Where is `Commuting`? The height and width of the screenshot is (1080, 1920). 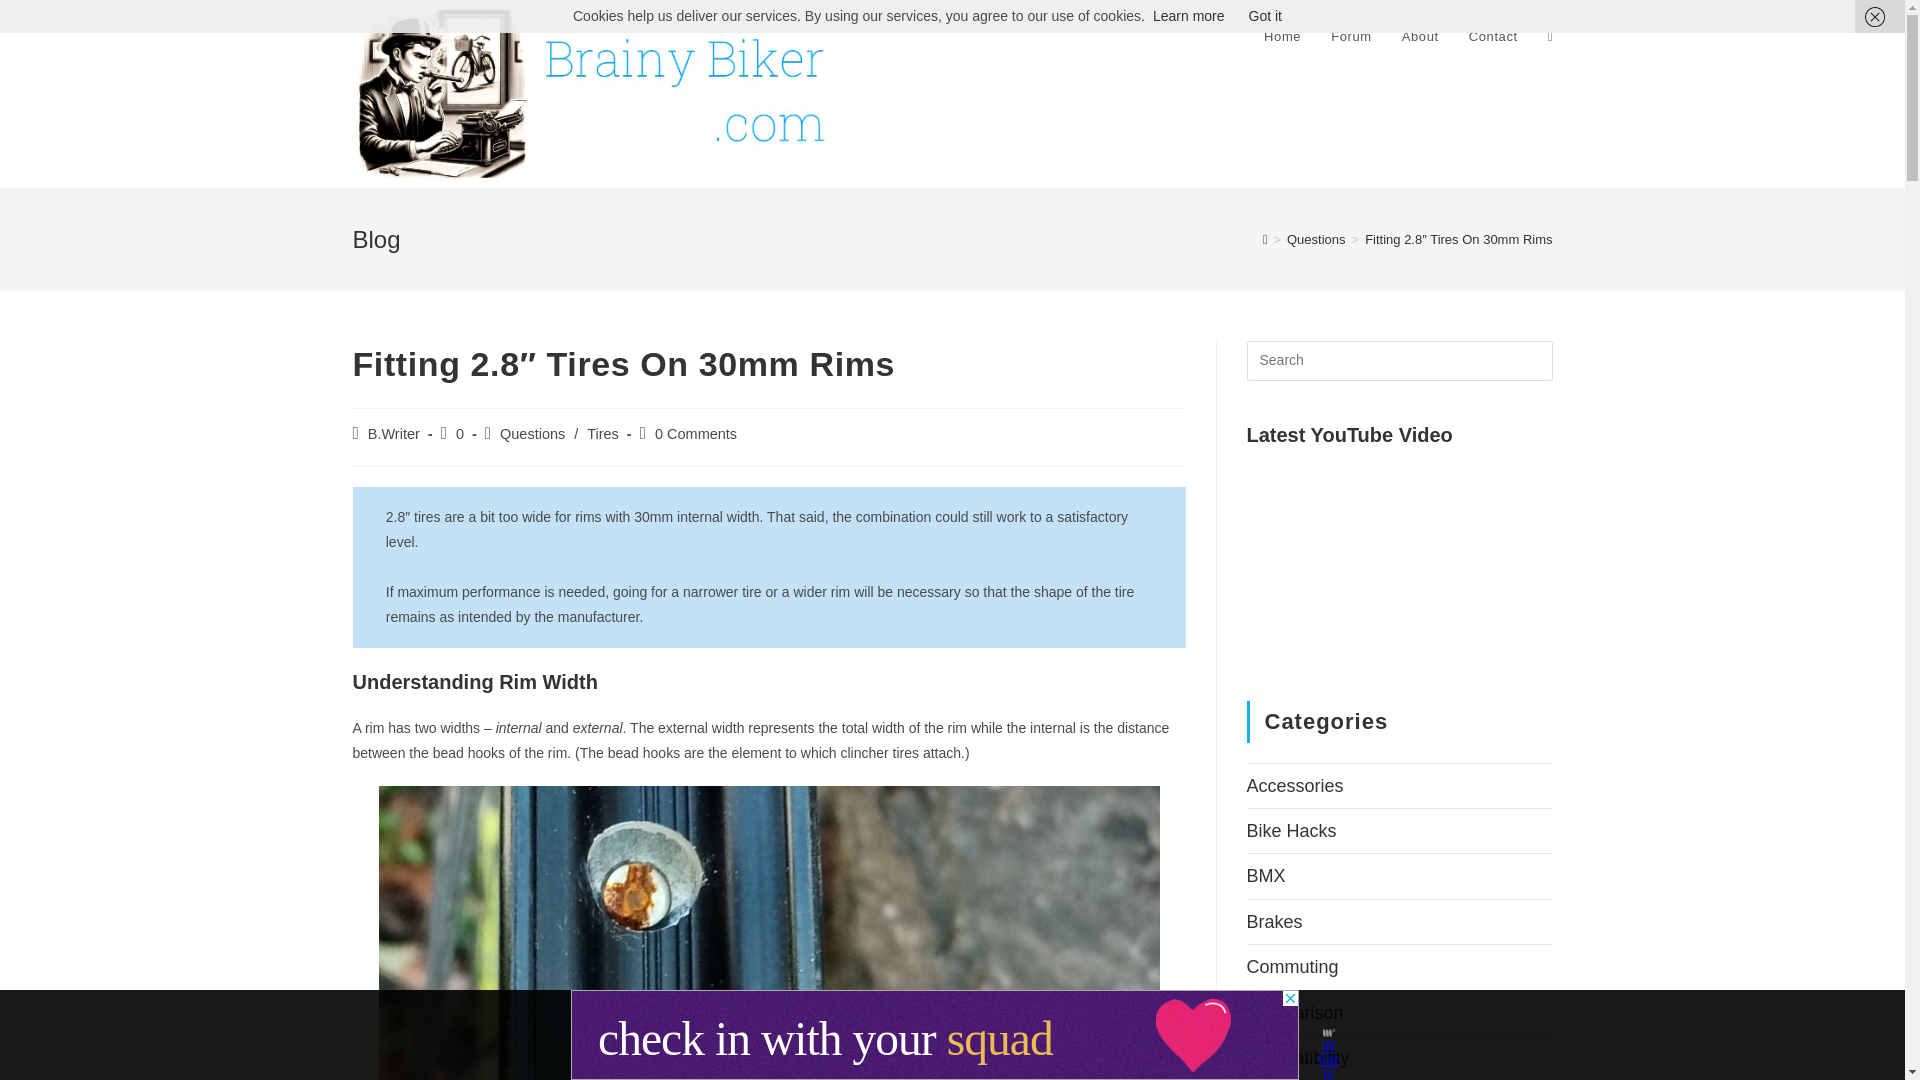
Commuting is located at coordinates (1292, 966).